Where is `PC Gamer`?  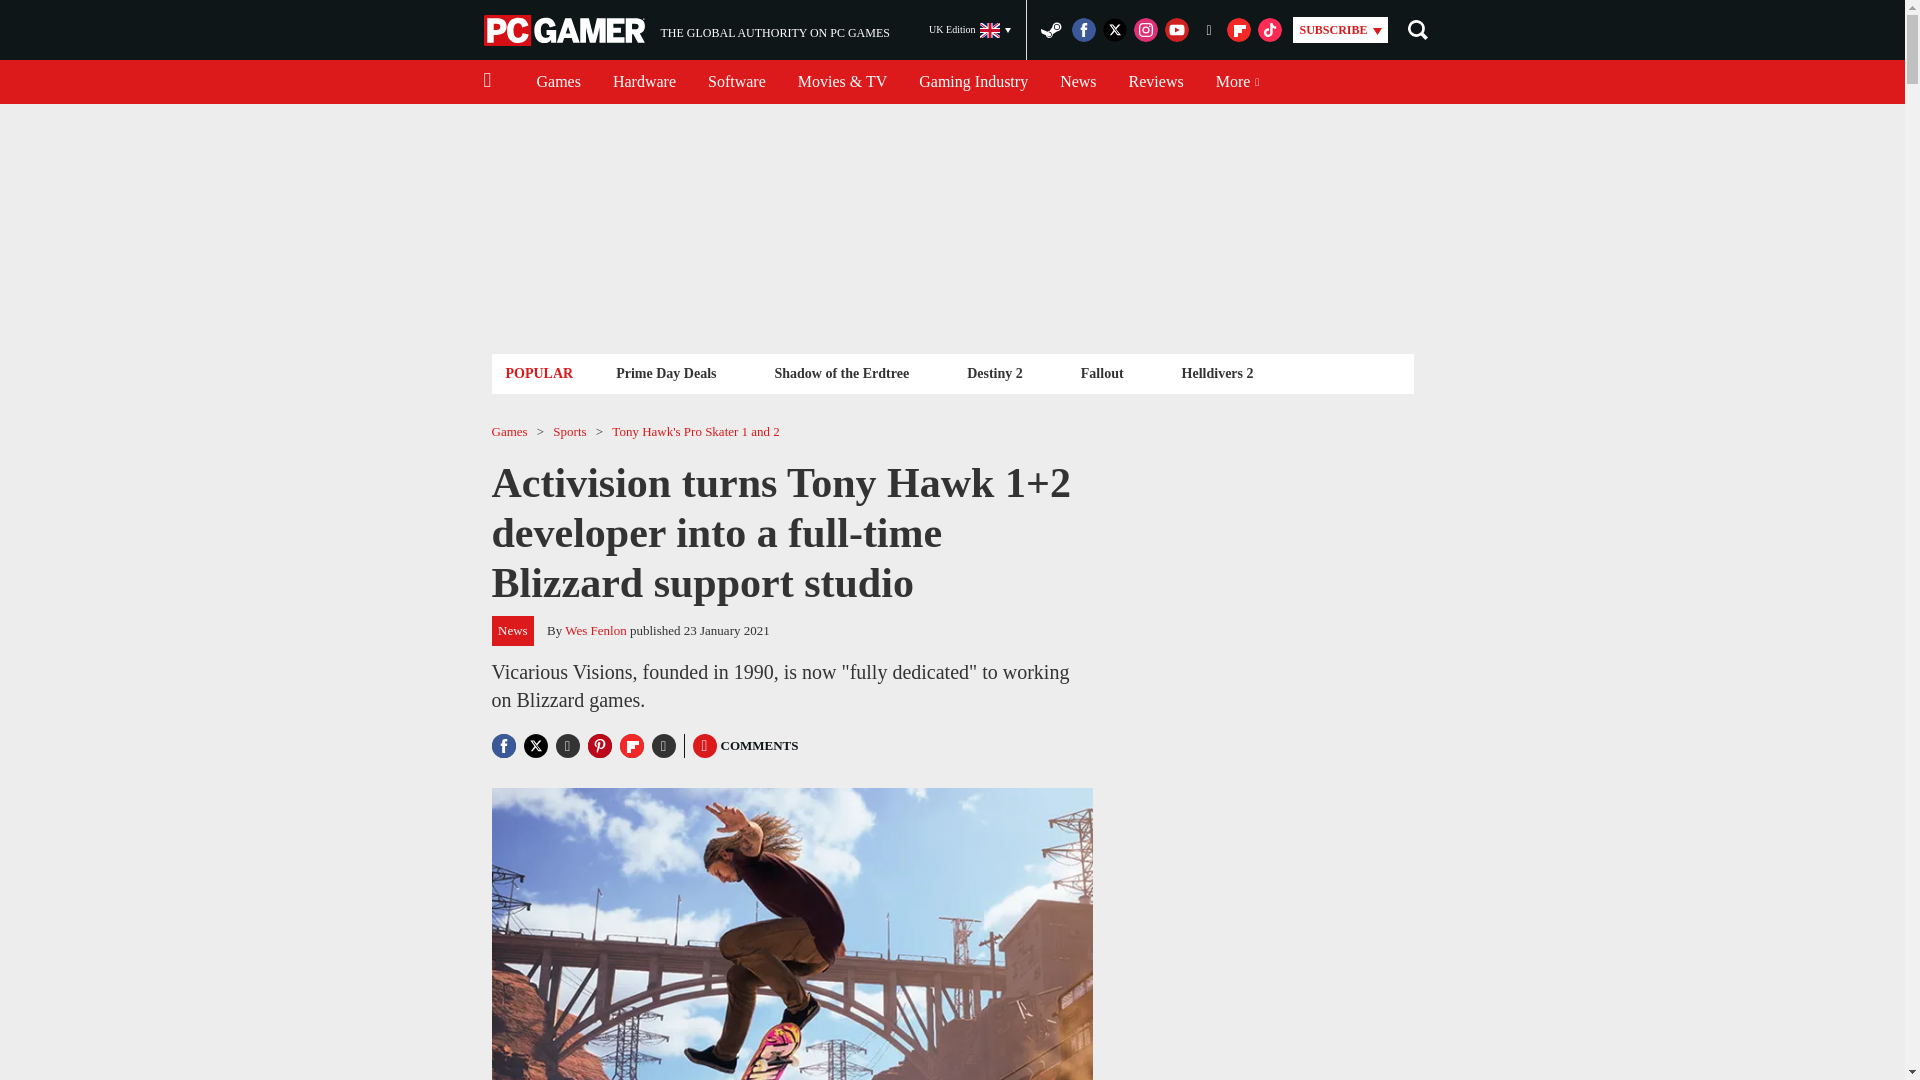 PC Gamer is located at coordinates (666, 372).